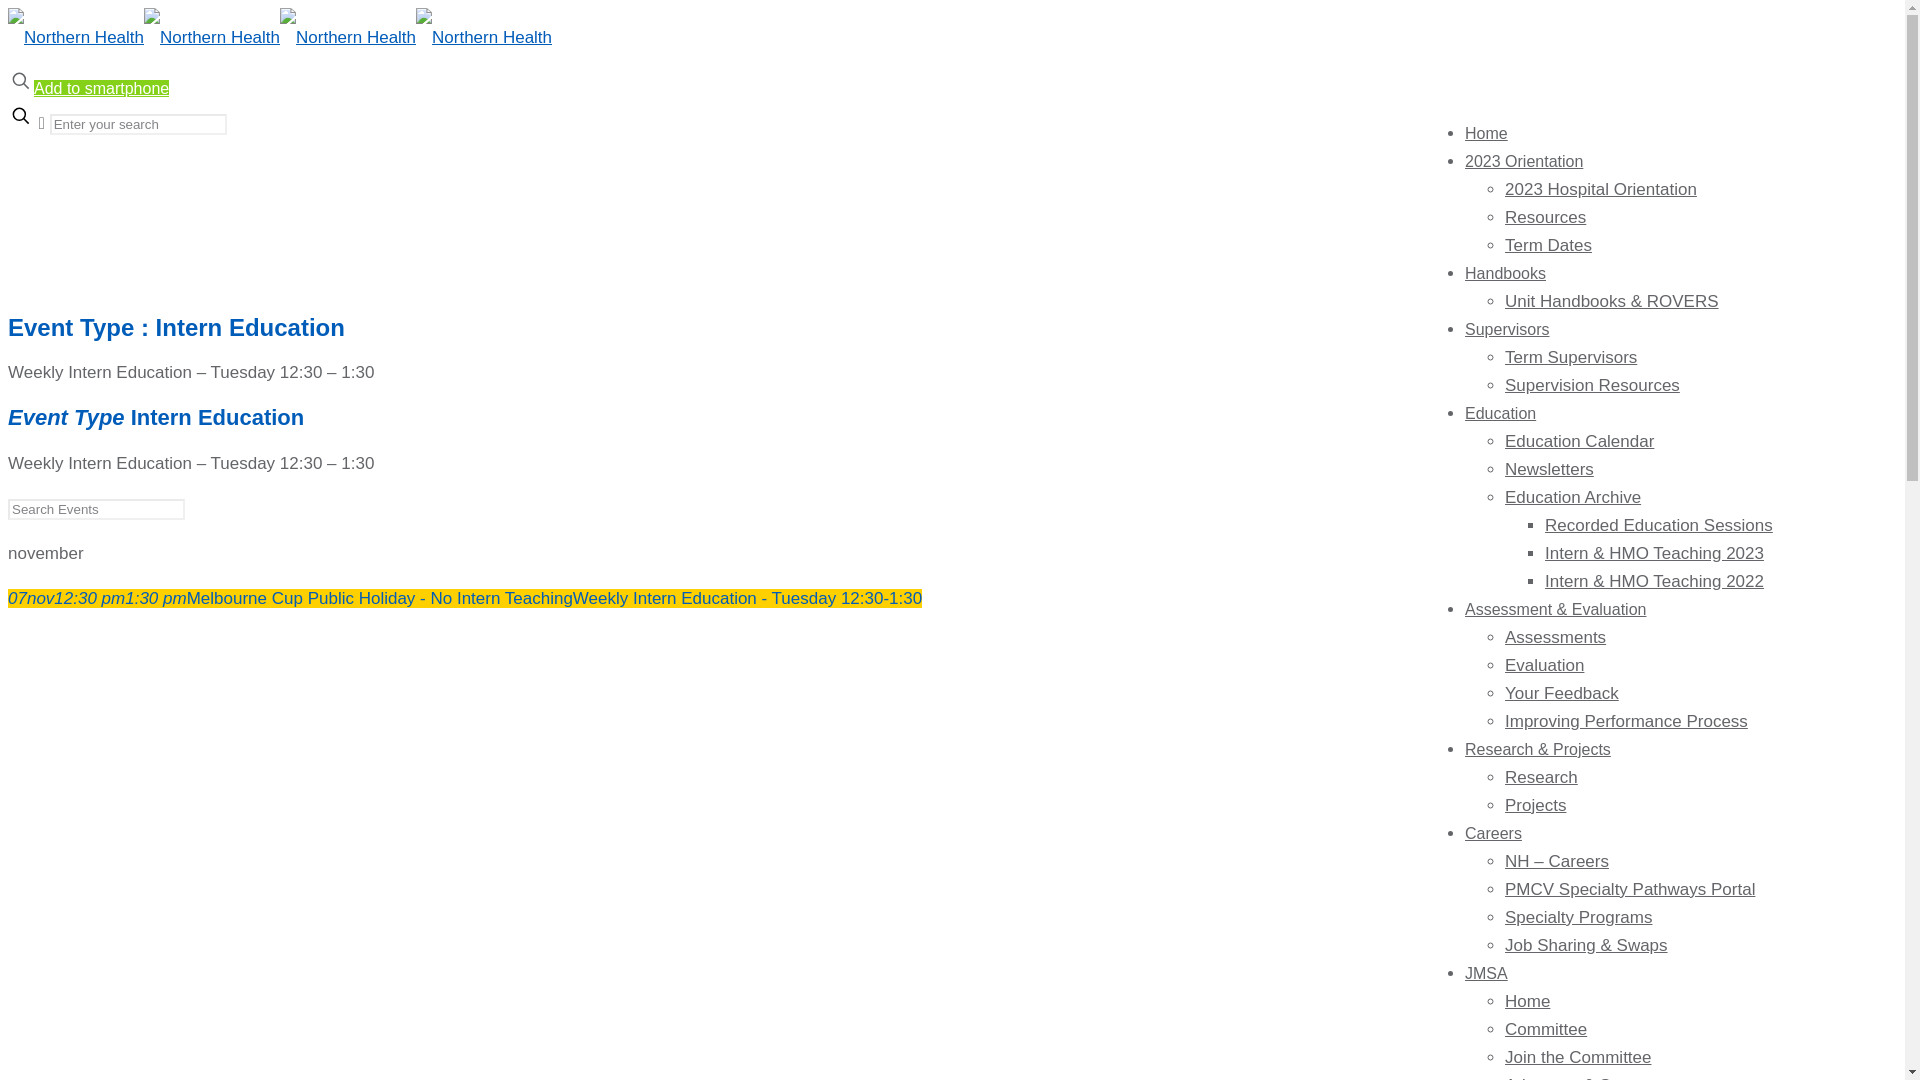  I want to click on Specialty Programs, so click(1578, 918).